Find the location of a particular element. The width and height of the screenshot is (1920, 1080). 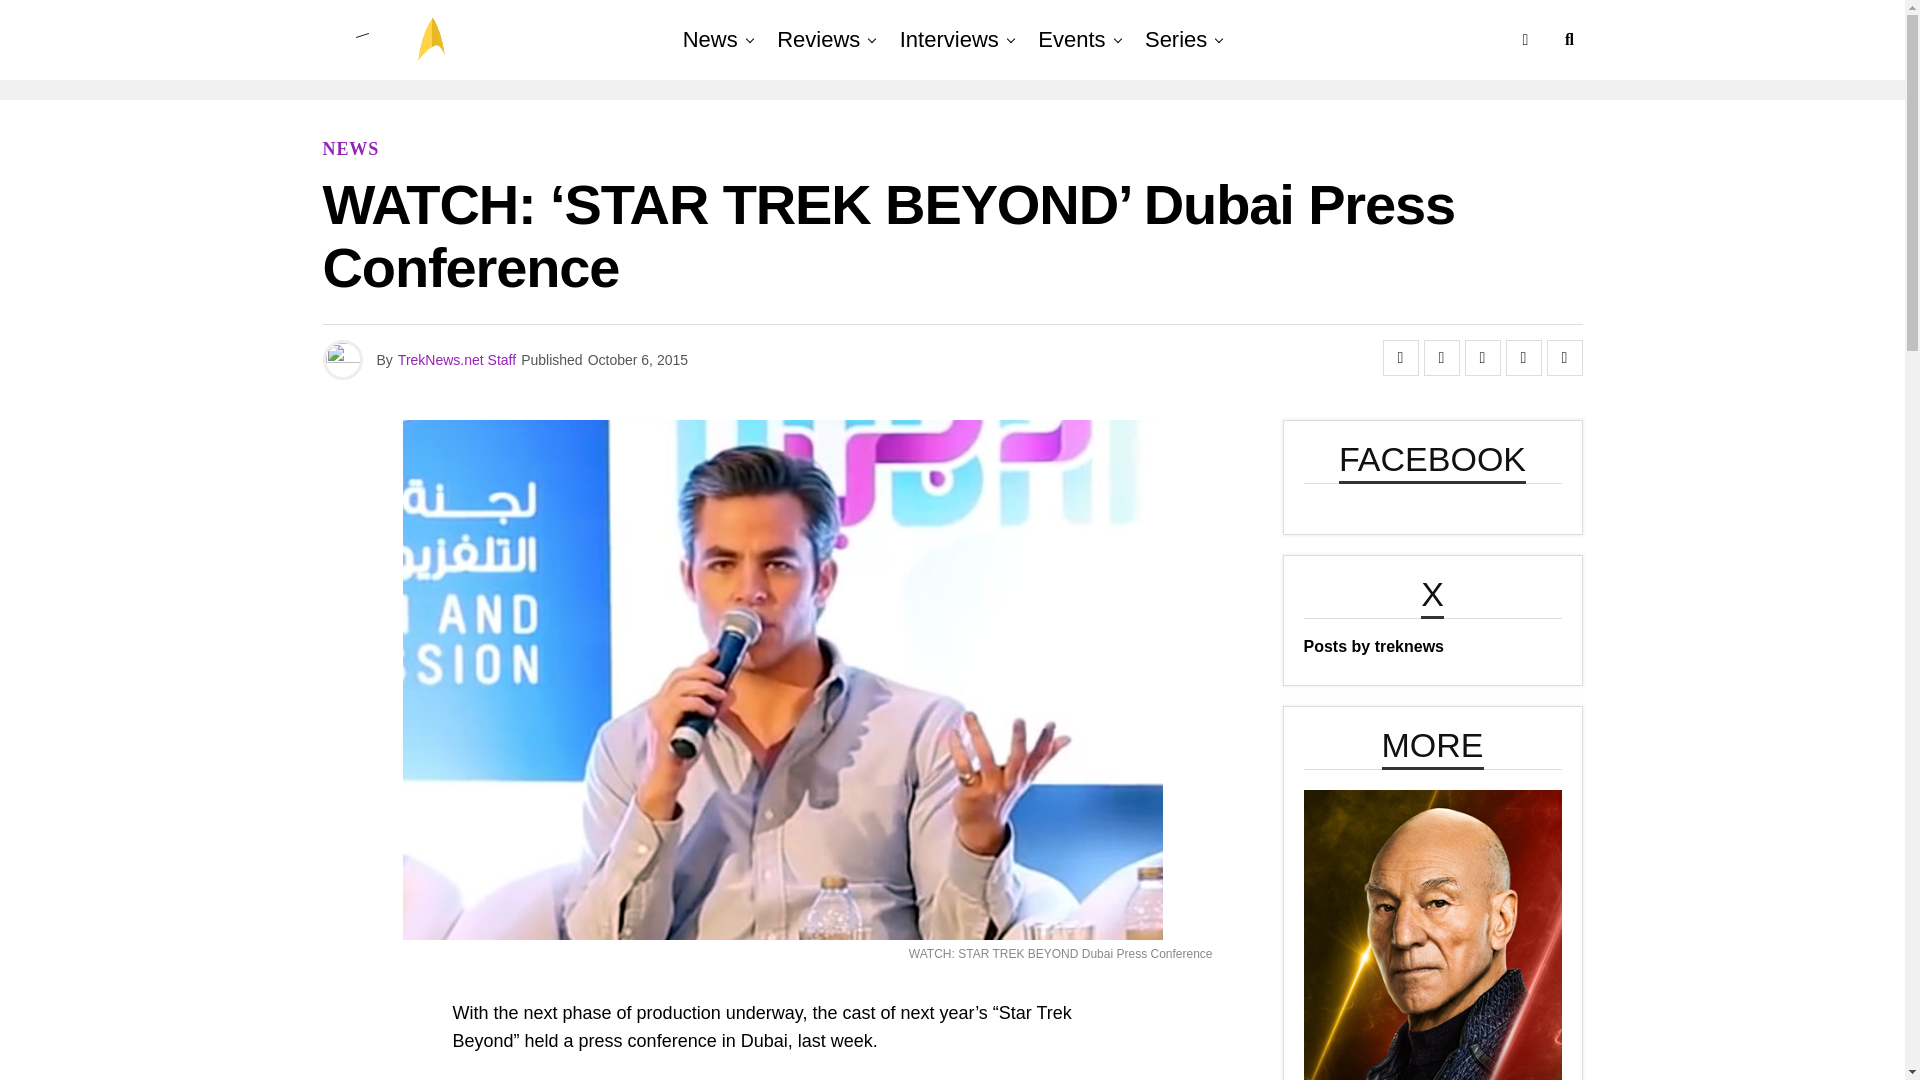

Interviews is located at coordinates (950, 40).